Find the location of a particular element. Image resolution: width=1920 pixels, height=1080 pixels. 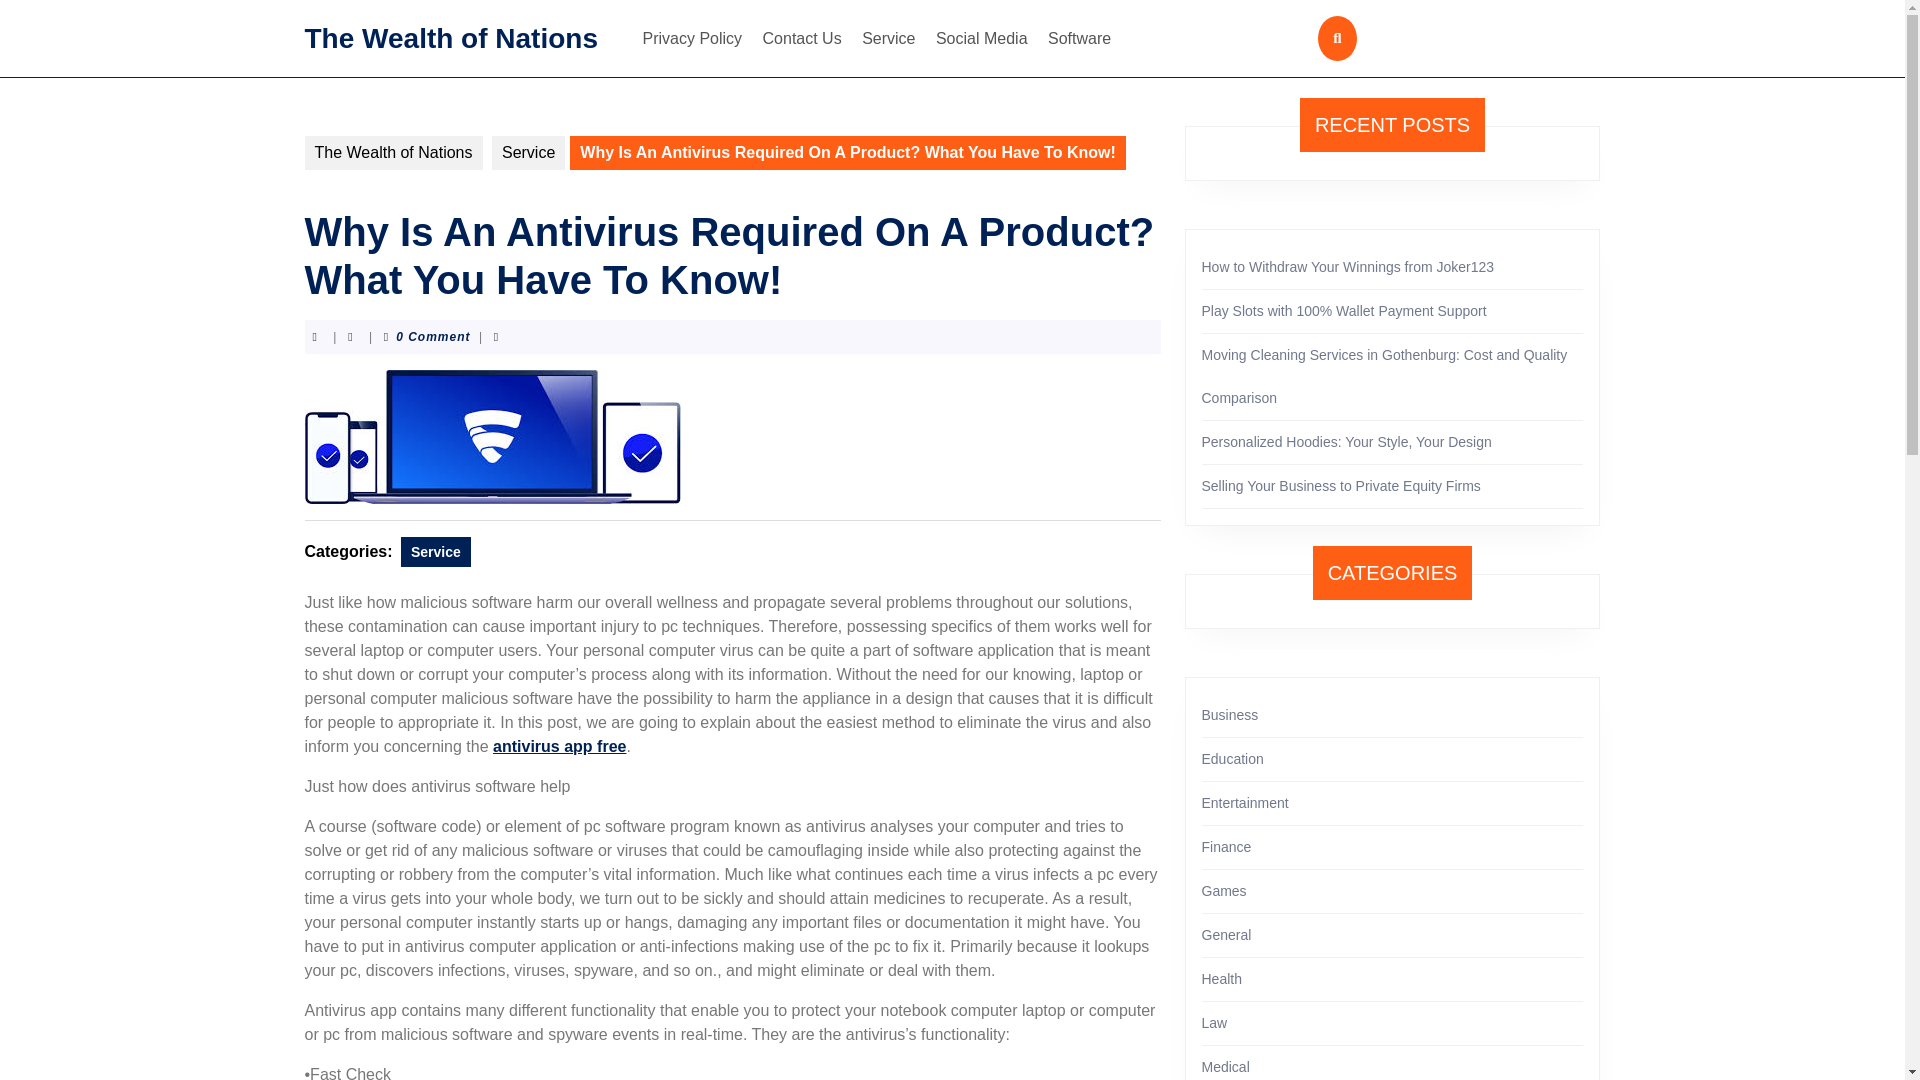

Contact Us is located at coordinates (802, 38).